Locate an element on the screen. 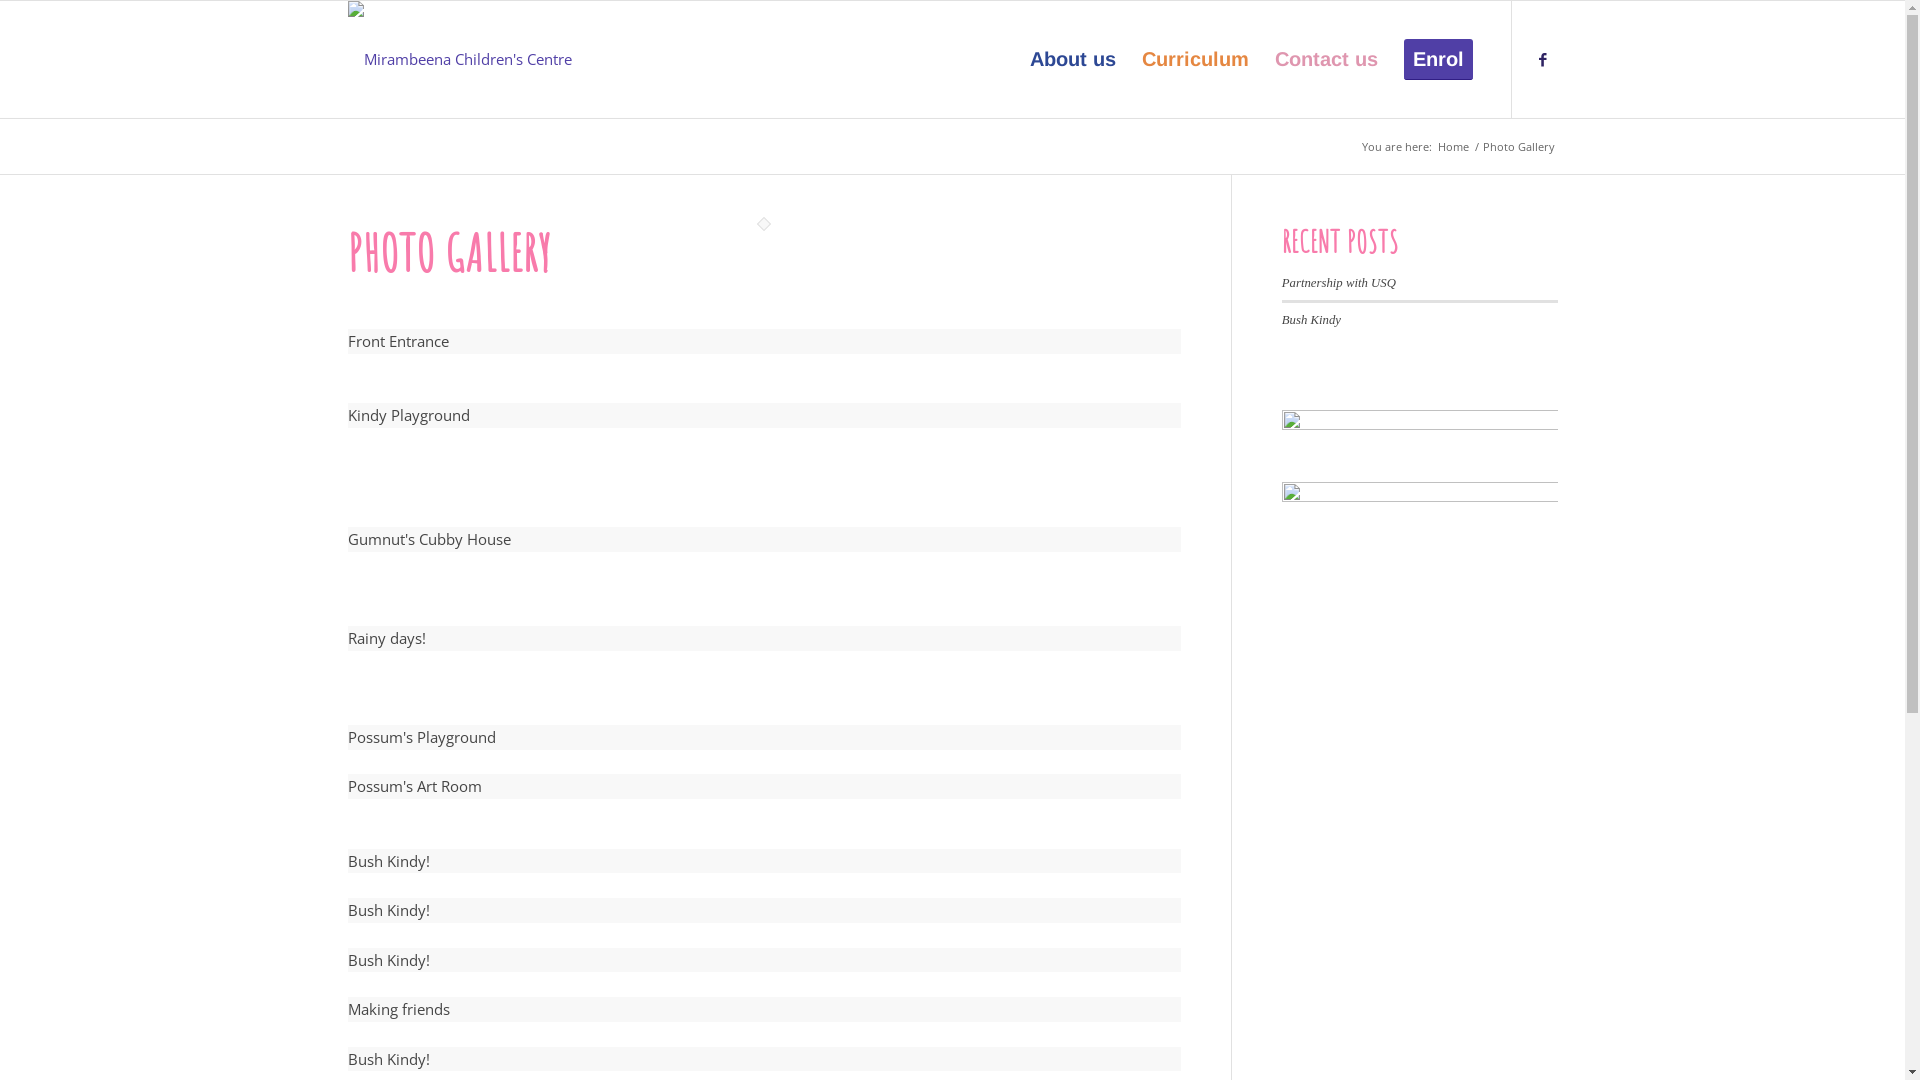 The image size is (1920, 1080). Bush Kindy is located at coordinates (1312, 320).